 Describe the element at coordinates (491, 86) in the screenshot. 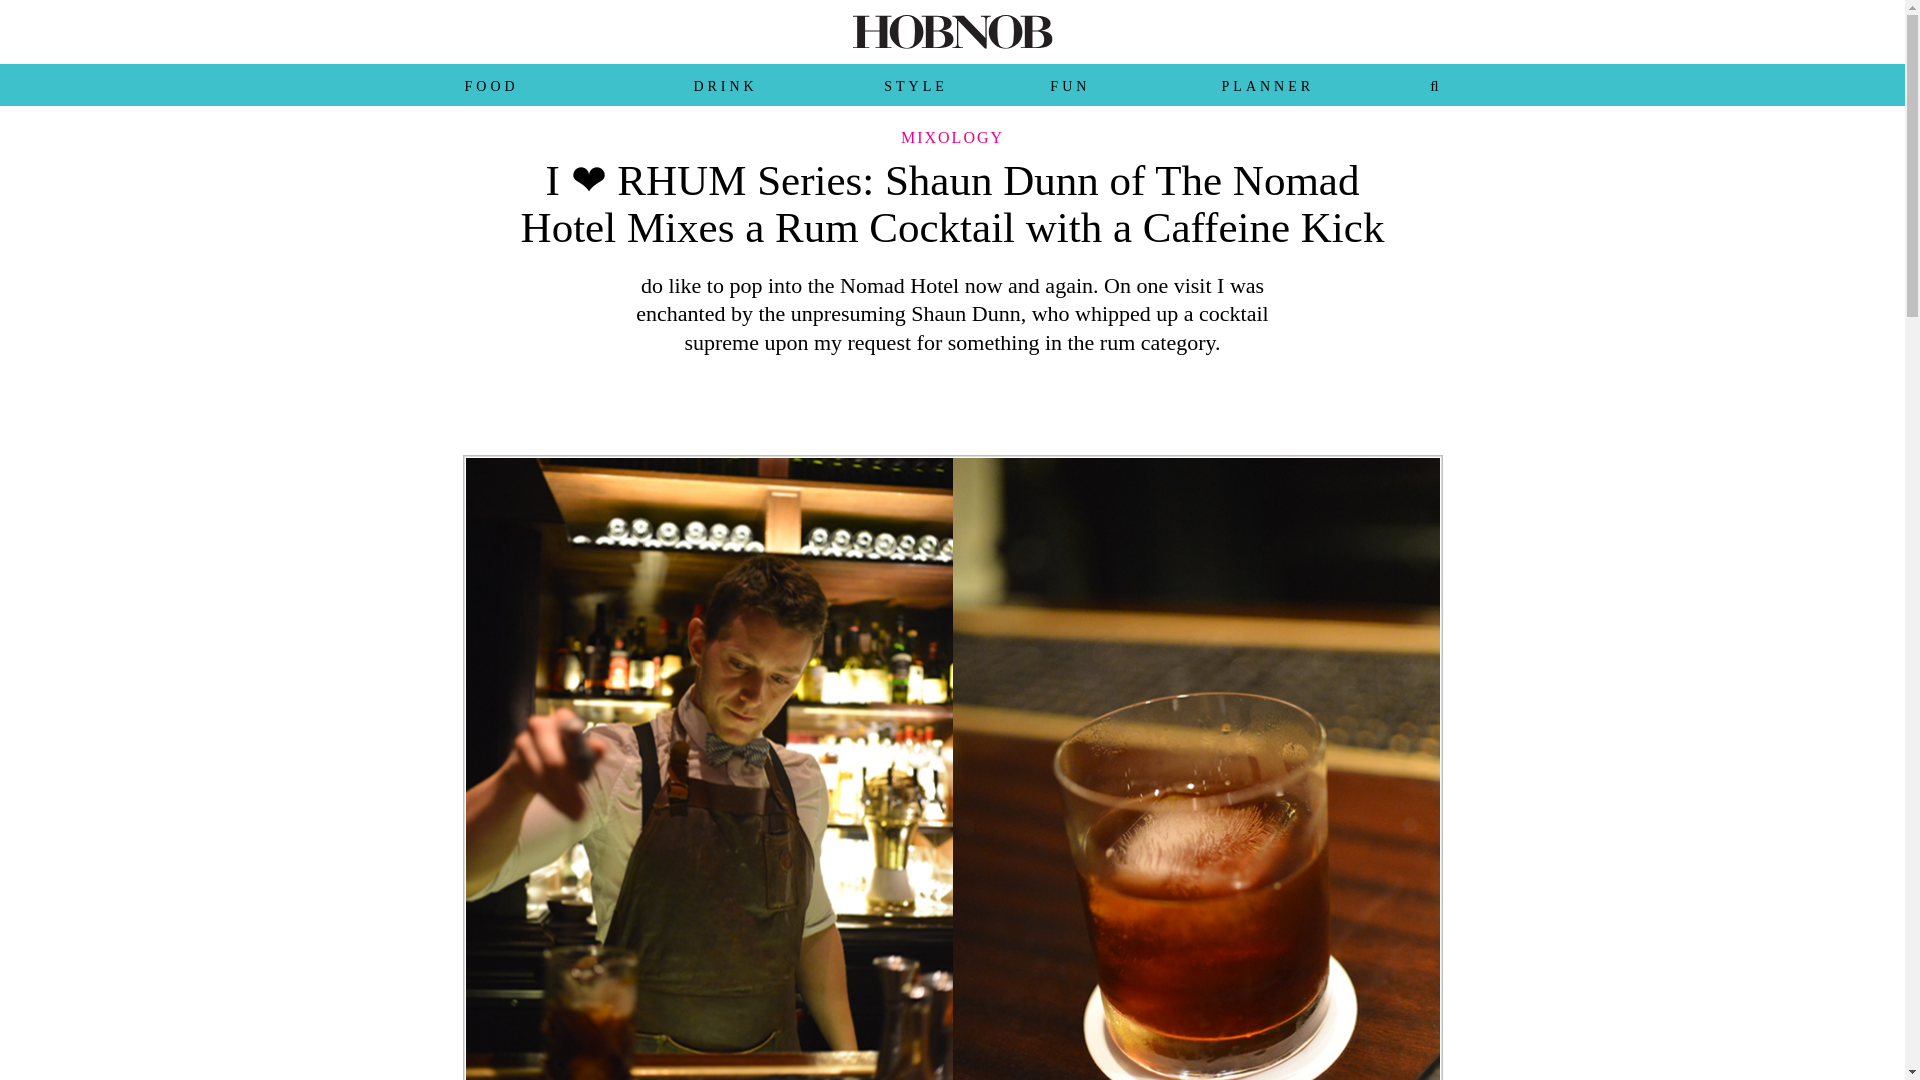

I see `FOOD` at that location.